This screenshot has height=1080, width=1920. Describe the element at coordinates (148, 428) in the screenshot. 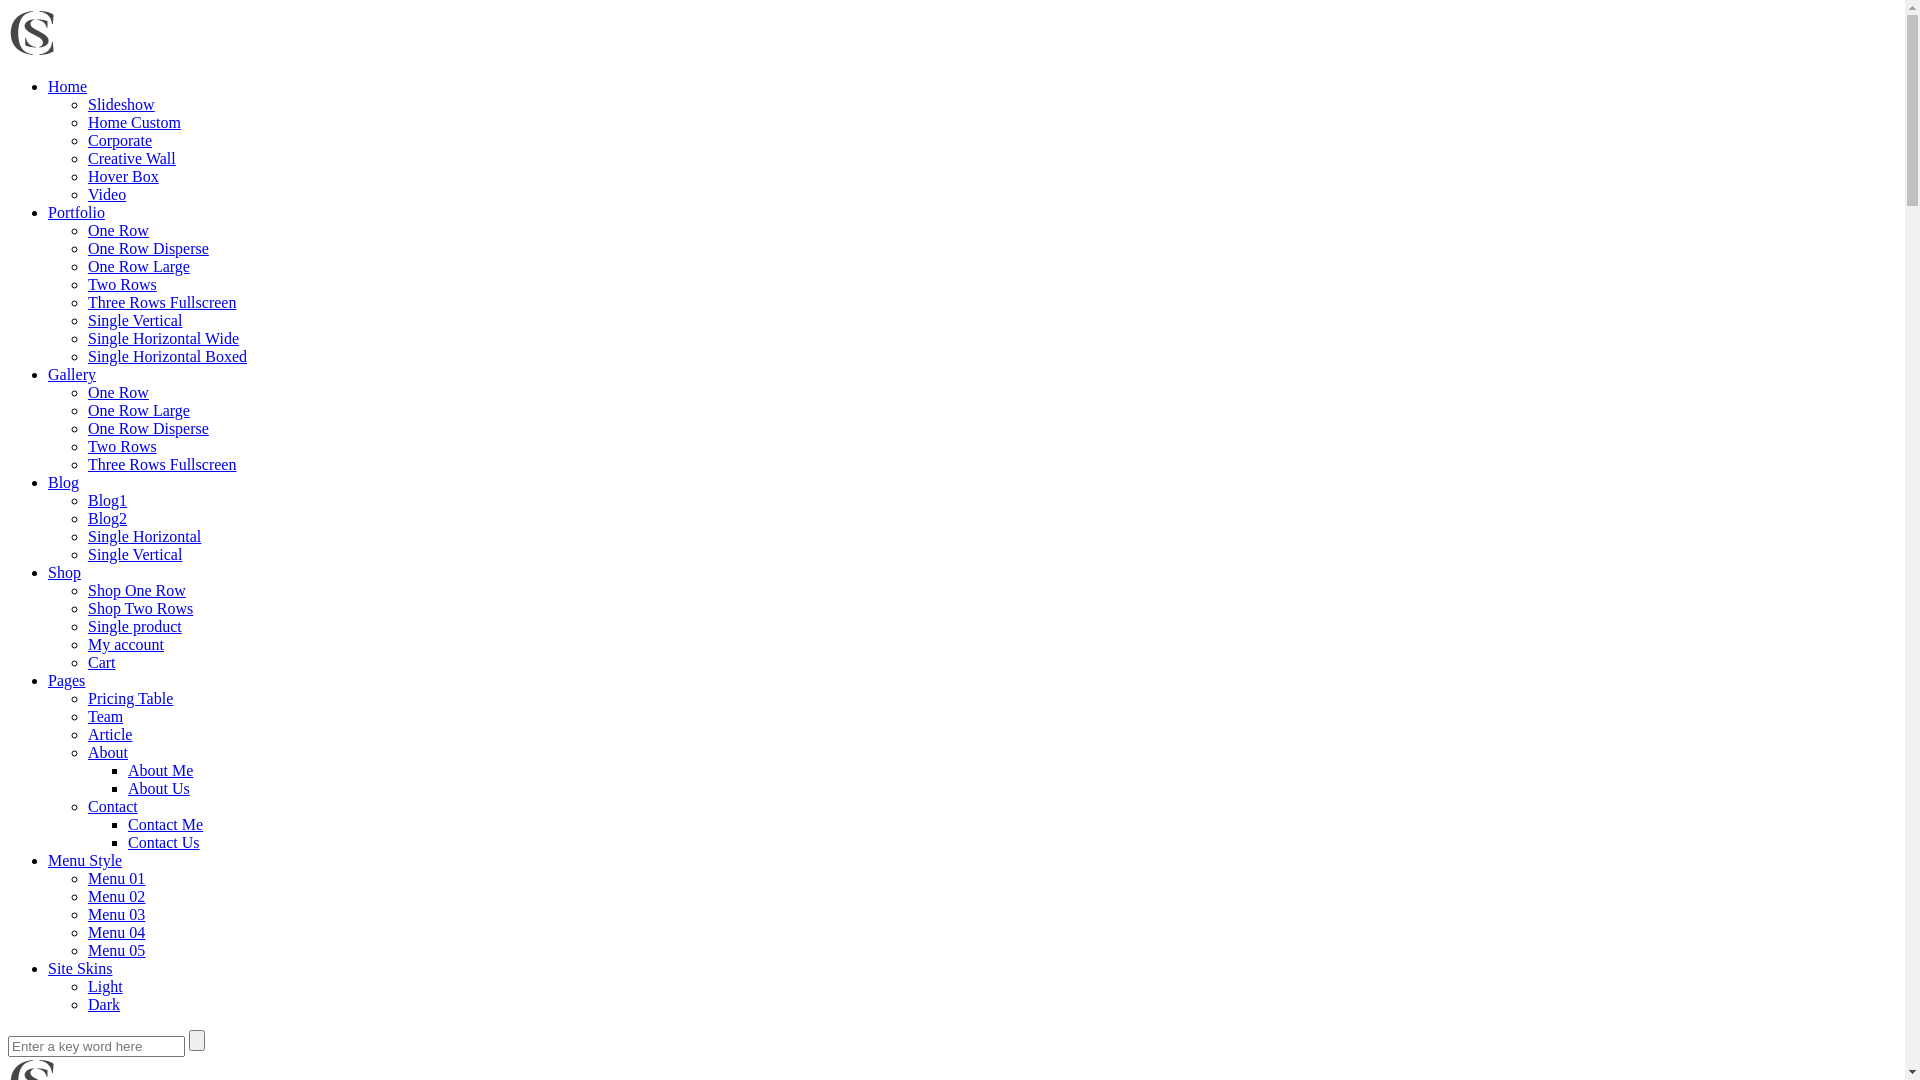

I see `One Row Disperse` at that location.